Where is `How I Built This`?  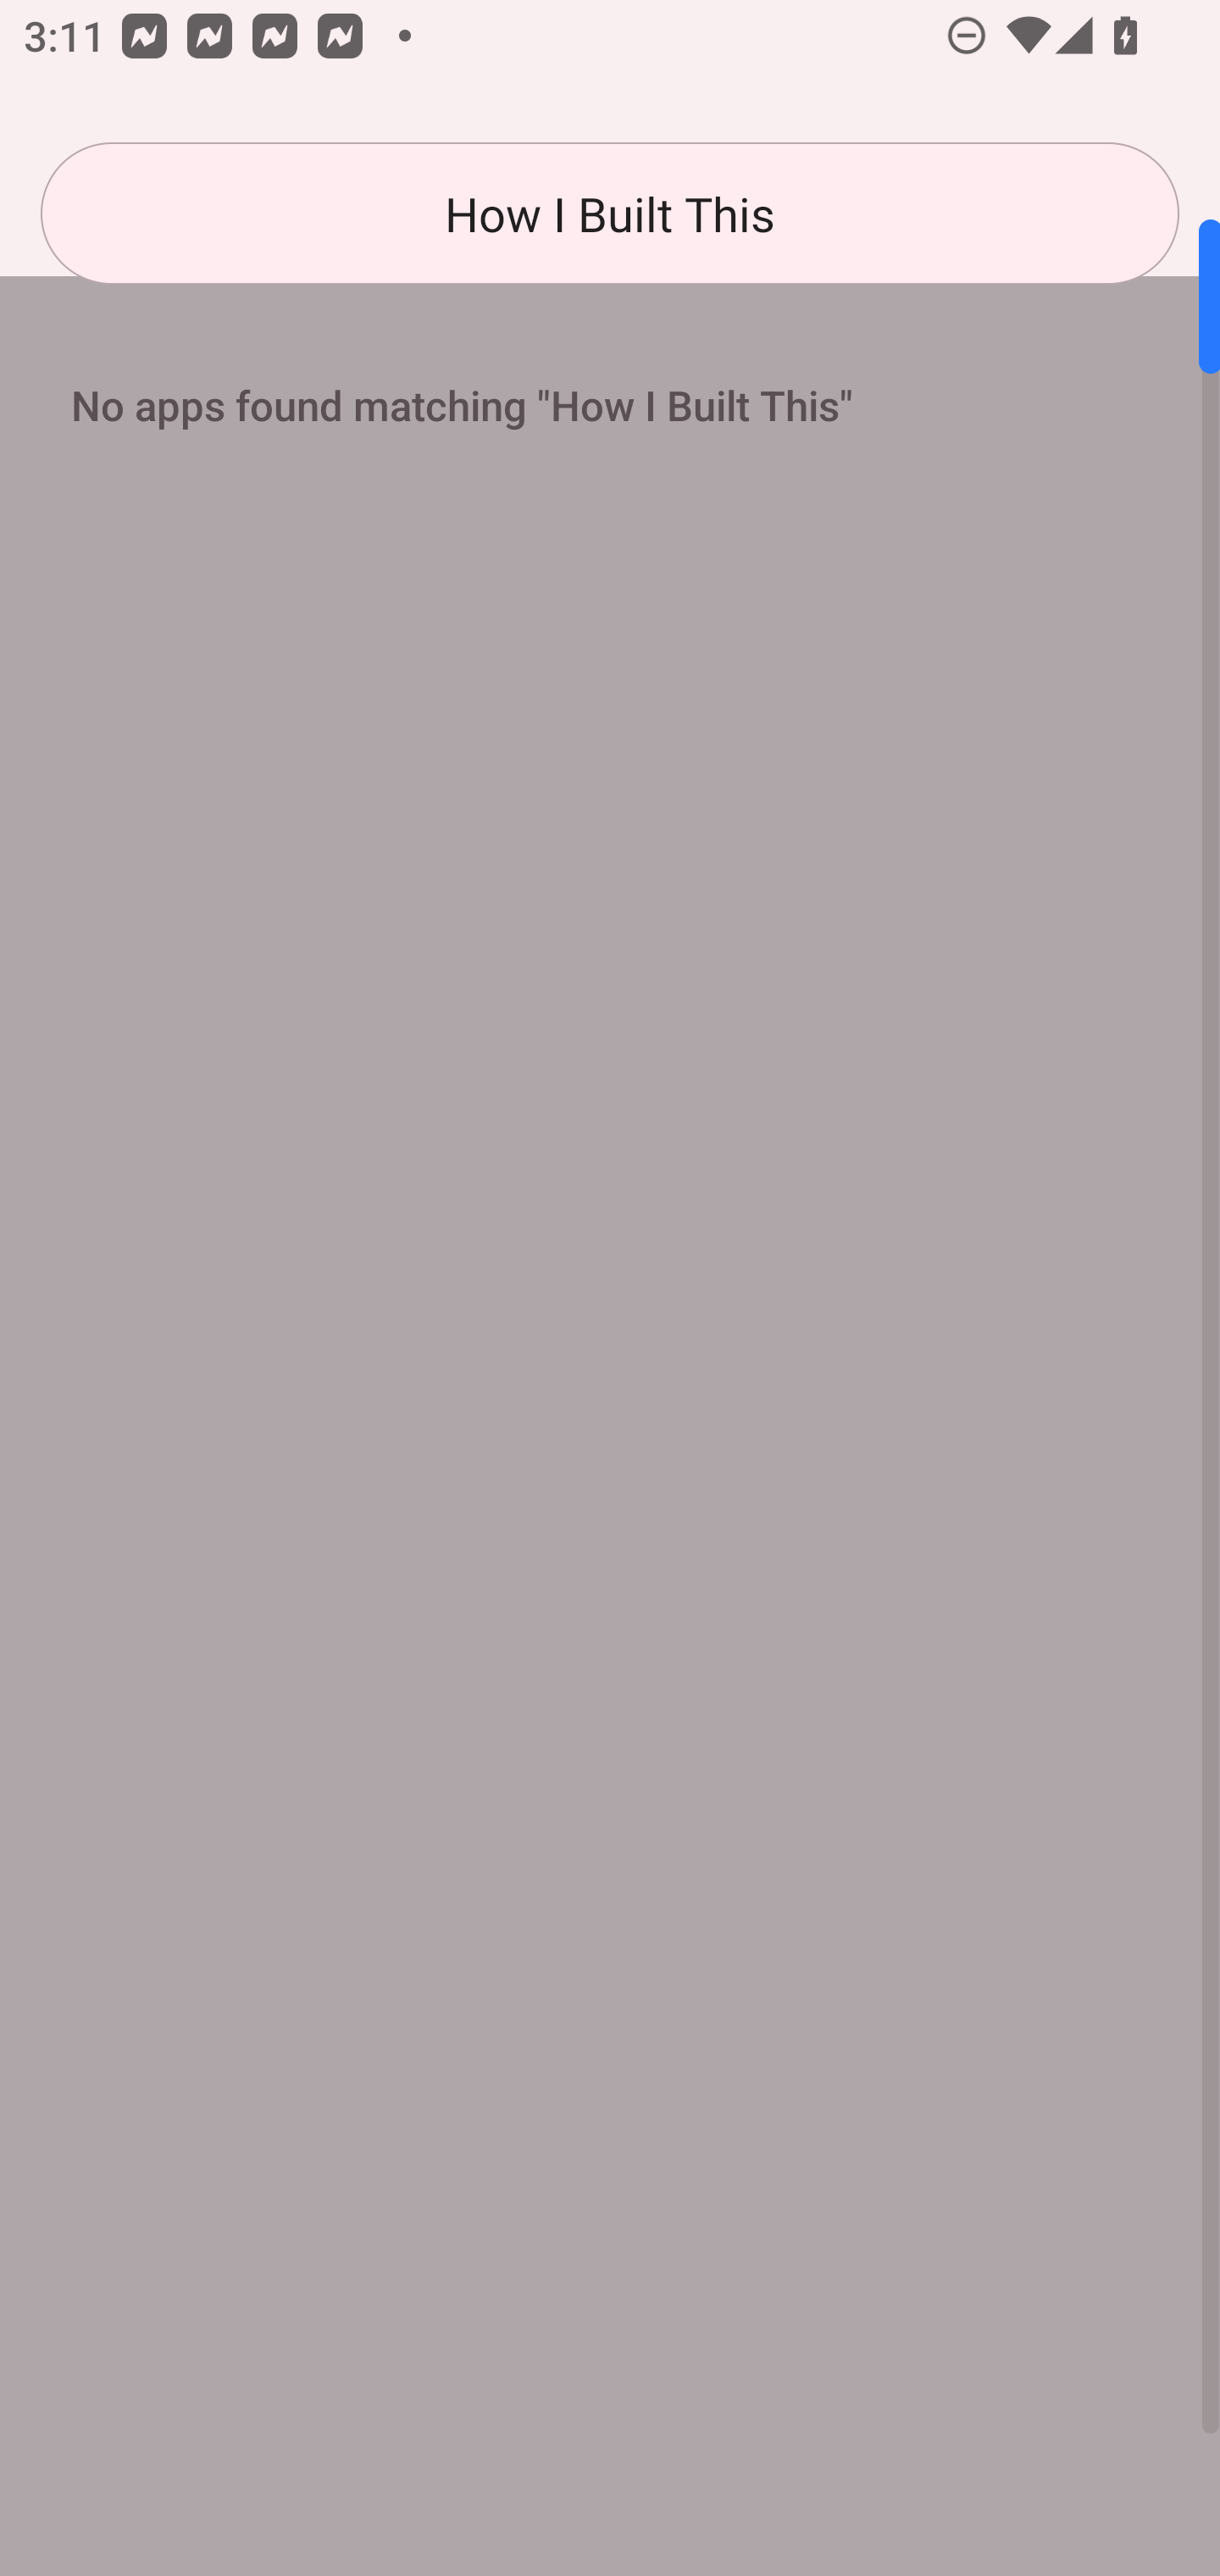 How I Built This is located at coordinates (610, 214).